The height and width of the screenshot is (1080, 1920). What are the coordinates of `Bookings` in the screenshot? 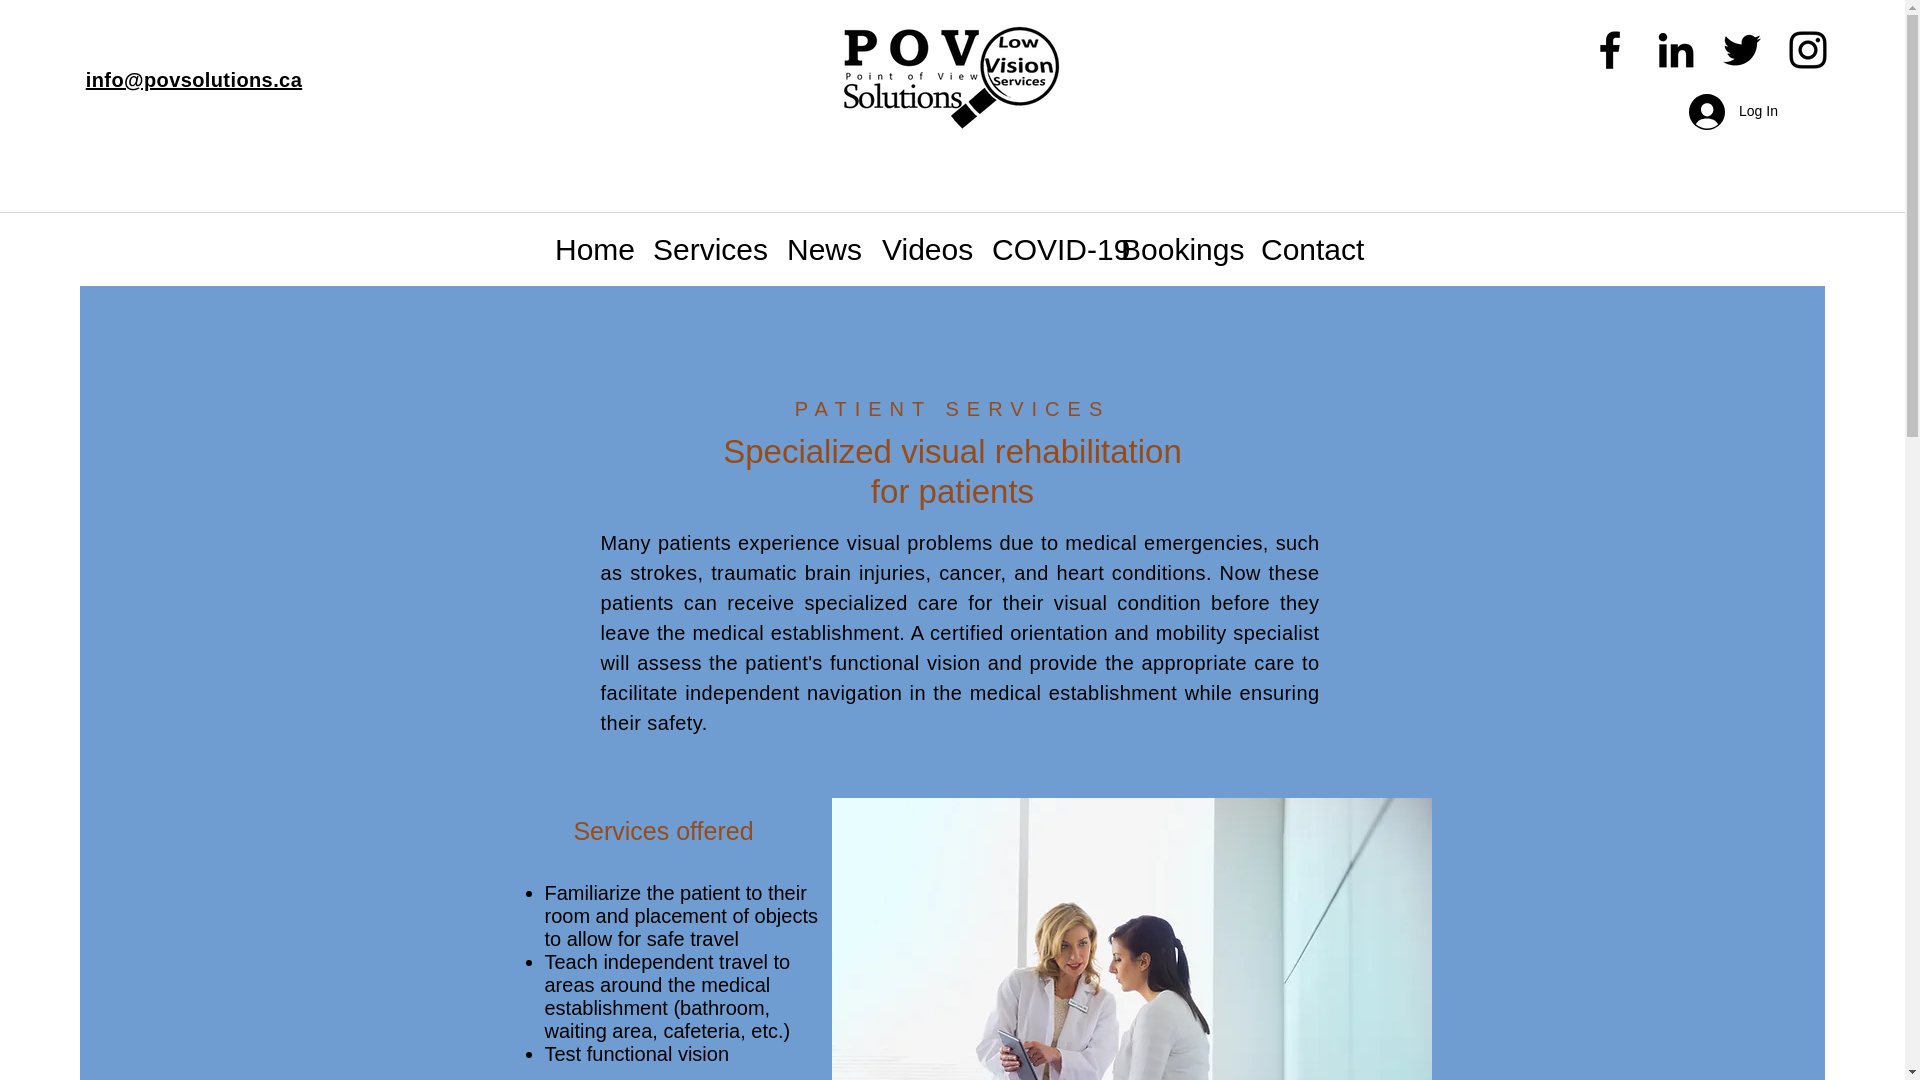 It's located at (1176, 250).